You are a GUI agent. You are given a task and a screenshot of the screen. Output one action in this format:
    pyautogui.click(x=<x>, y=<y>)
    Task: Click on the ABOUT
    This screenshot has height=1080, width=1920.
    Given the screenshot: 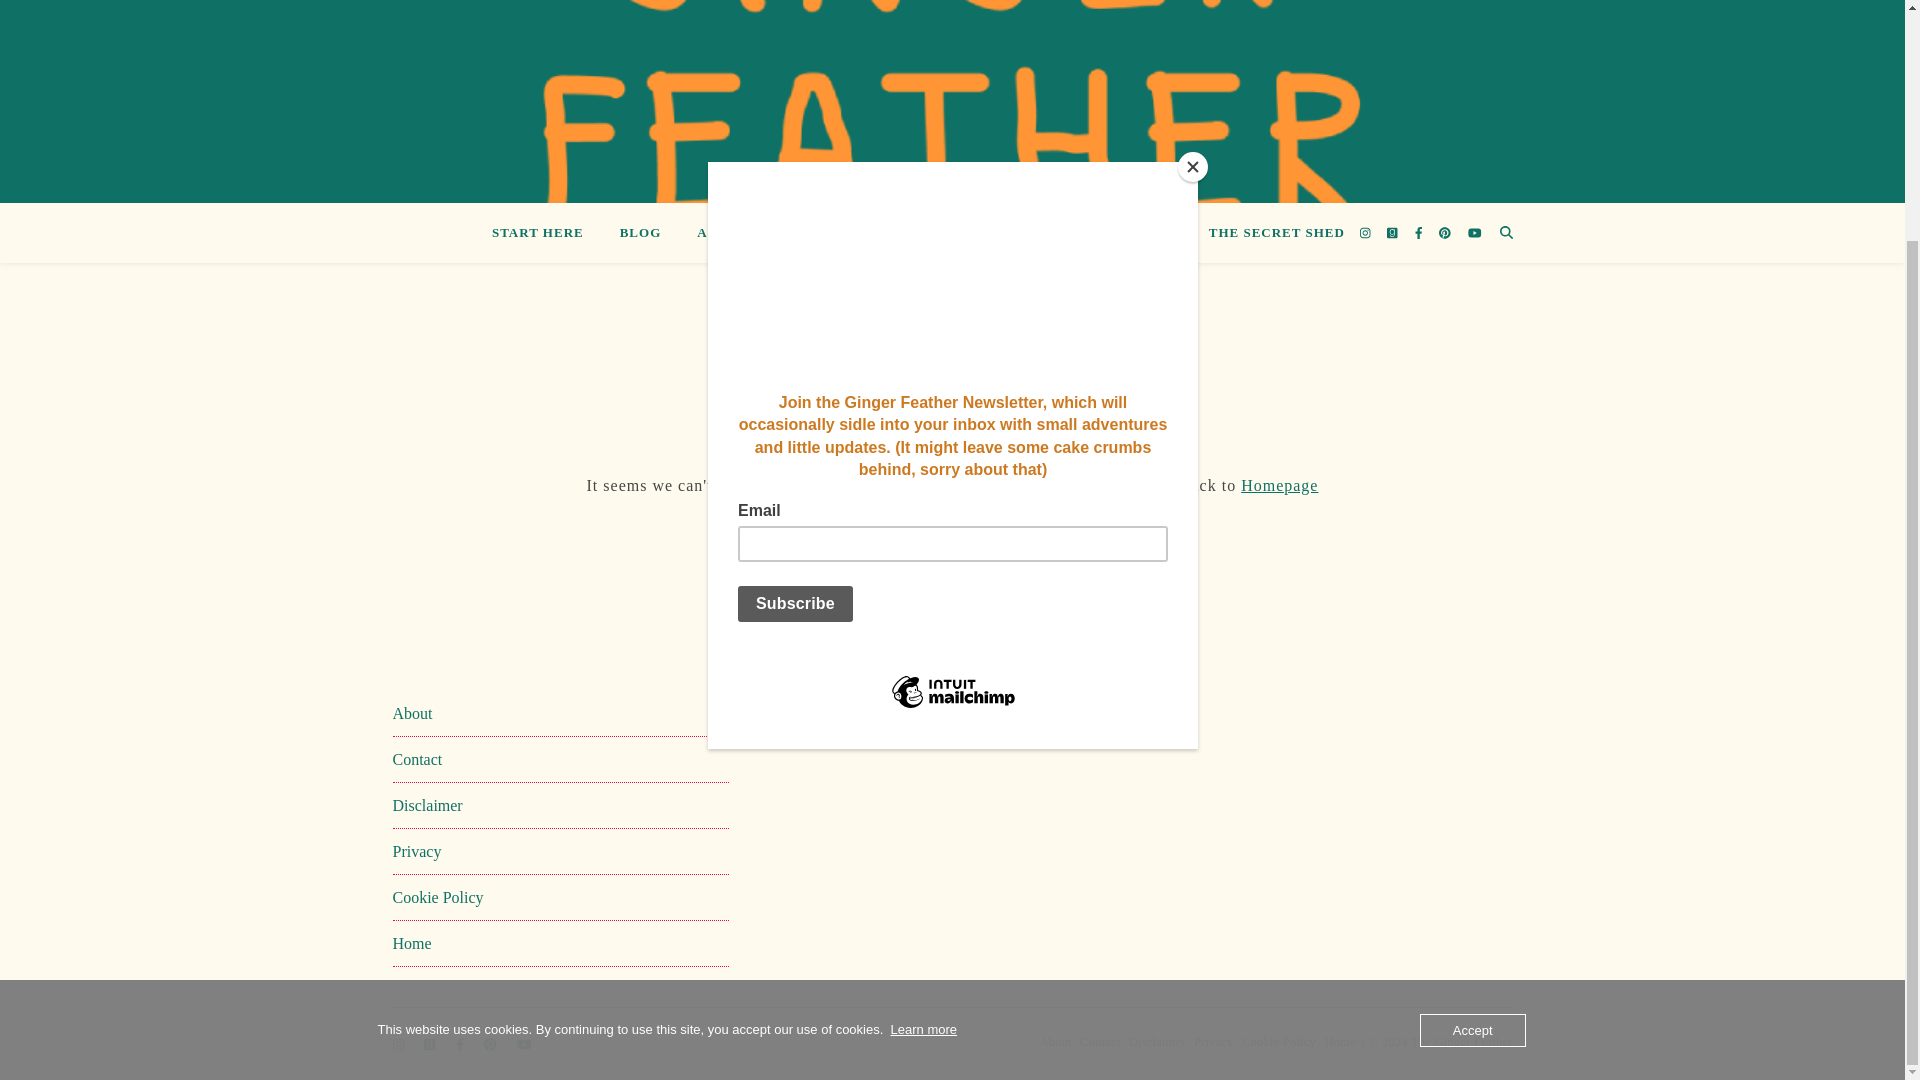 What is the action you would take?
    pyautogui.click(x=722, y=233)
    